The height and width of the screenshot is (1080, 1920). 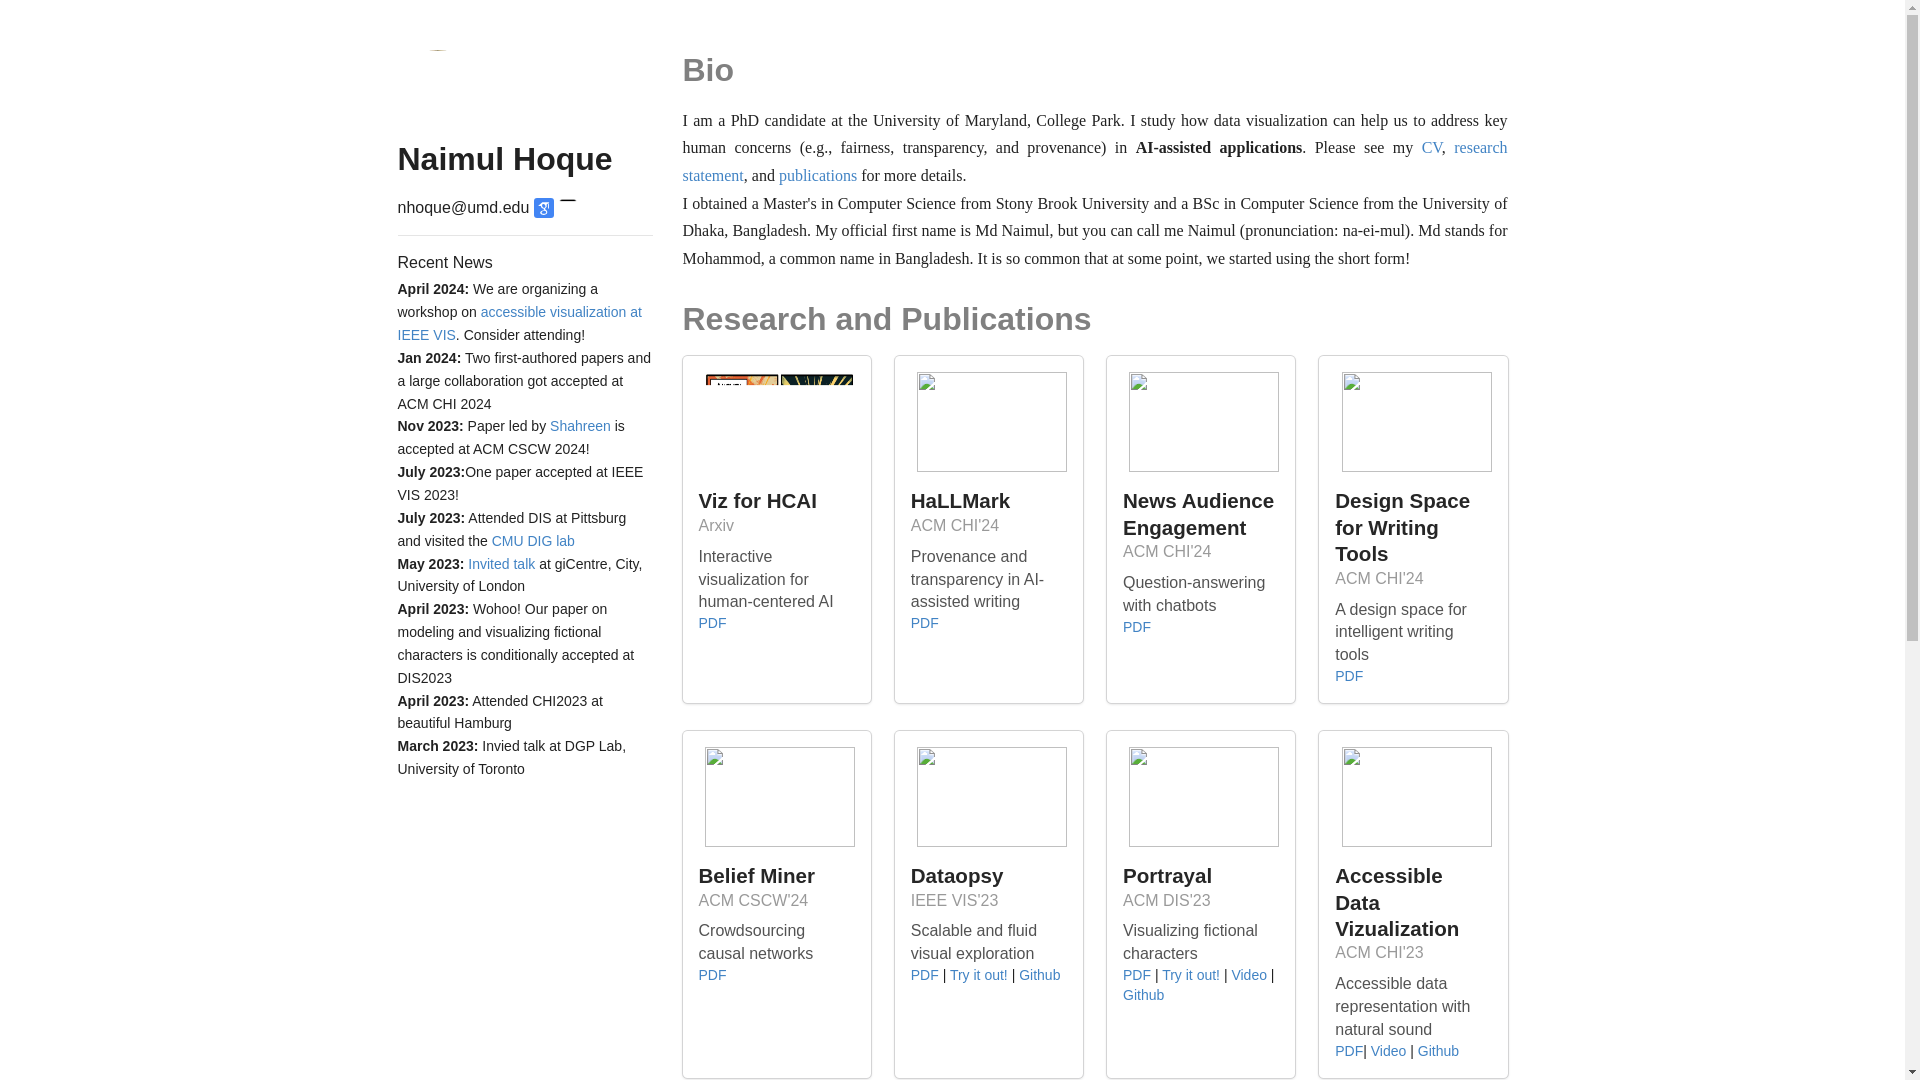 I want to click on PDF, so click(x=712, y=622).